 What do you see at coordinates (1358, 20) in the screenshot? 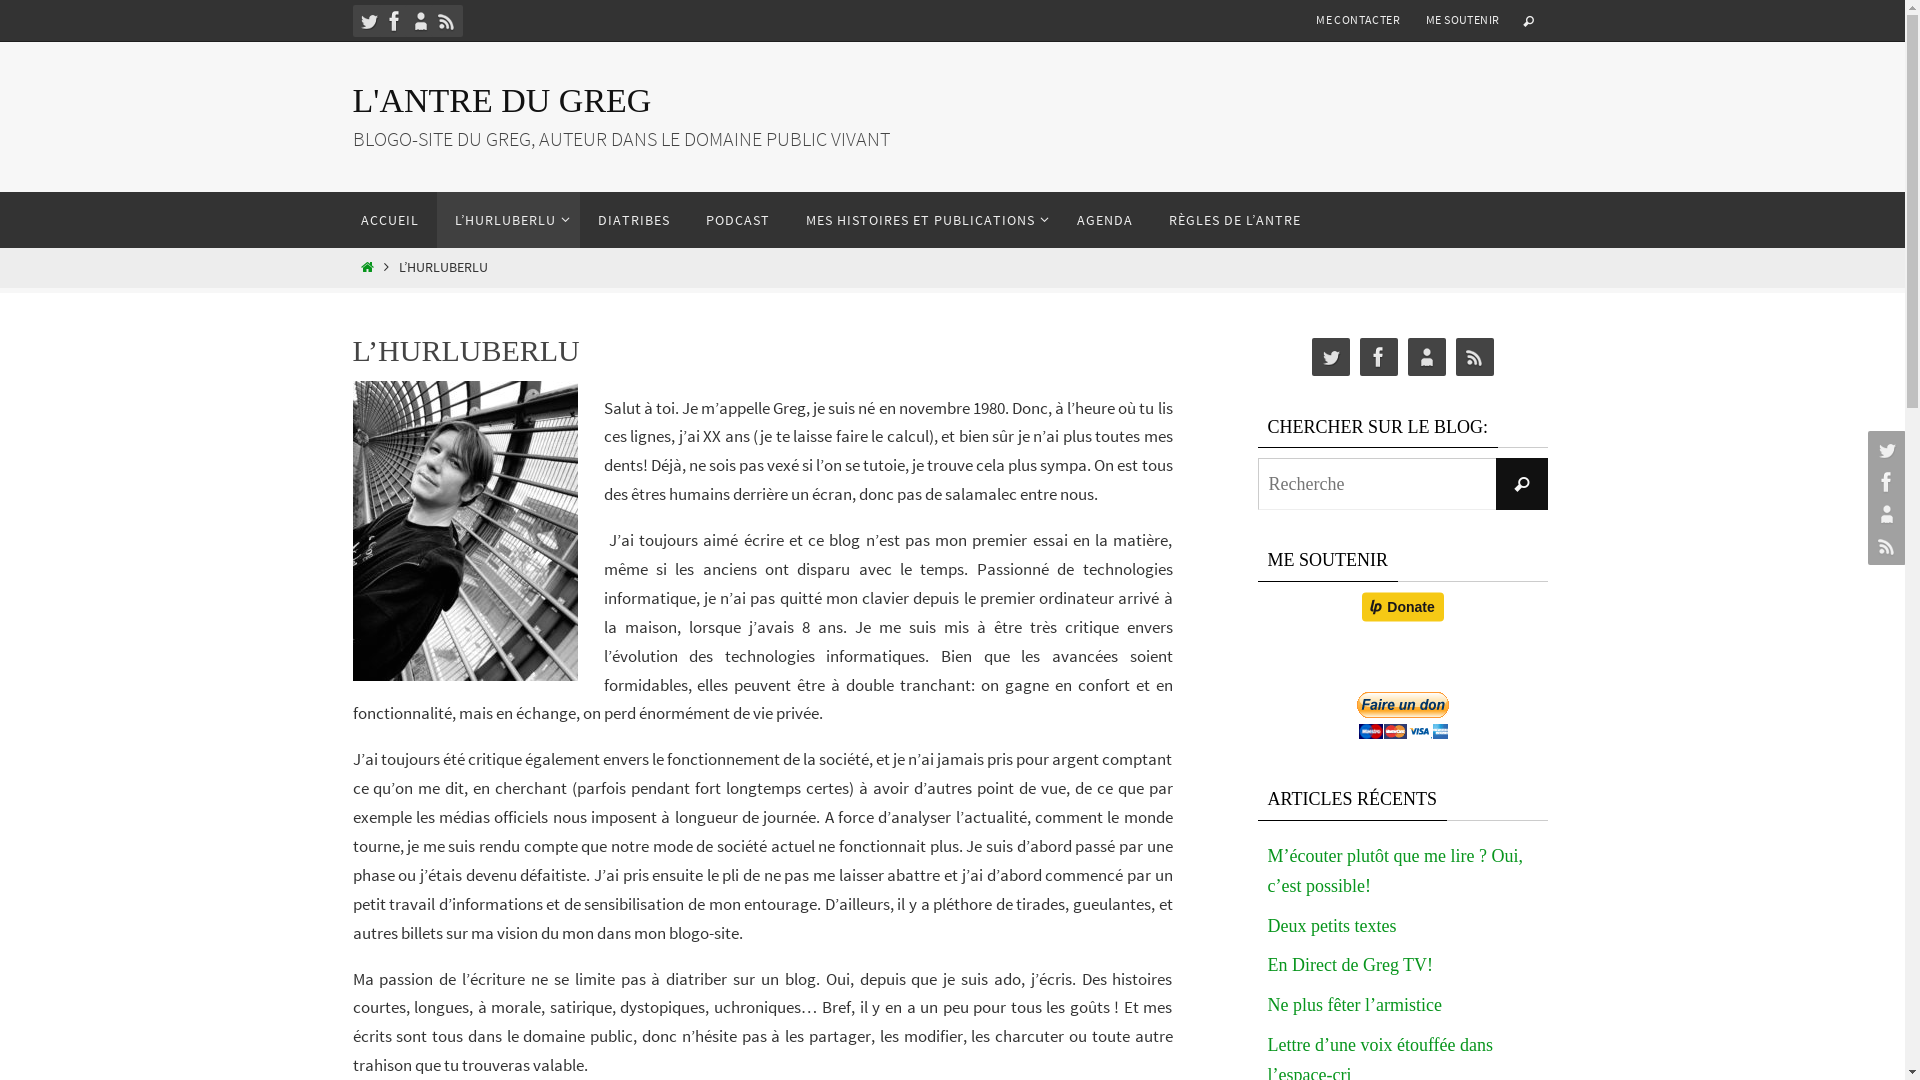
I see `ME CONTACTER` at bounding box center [1358, 20].